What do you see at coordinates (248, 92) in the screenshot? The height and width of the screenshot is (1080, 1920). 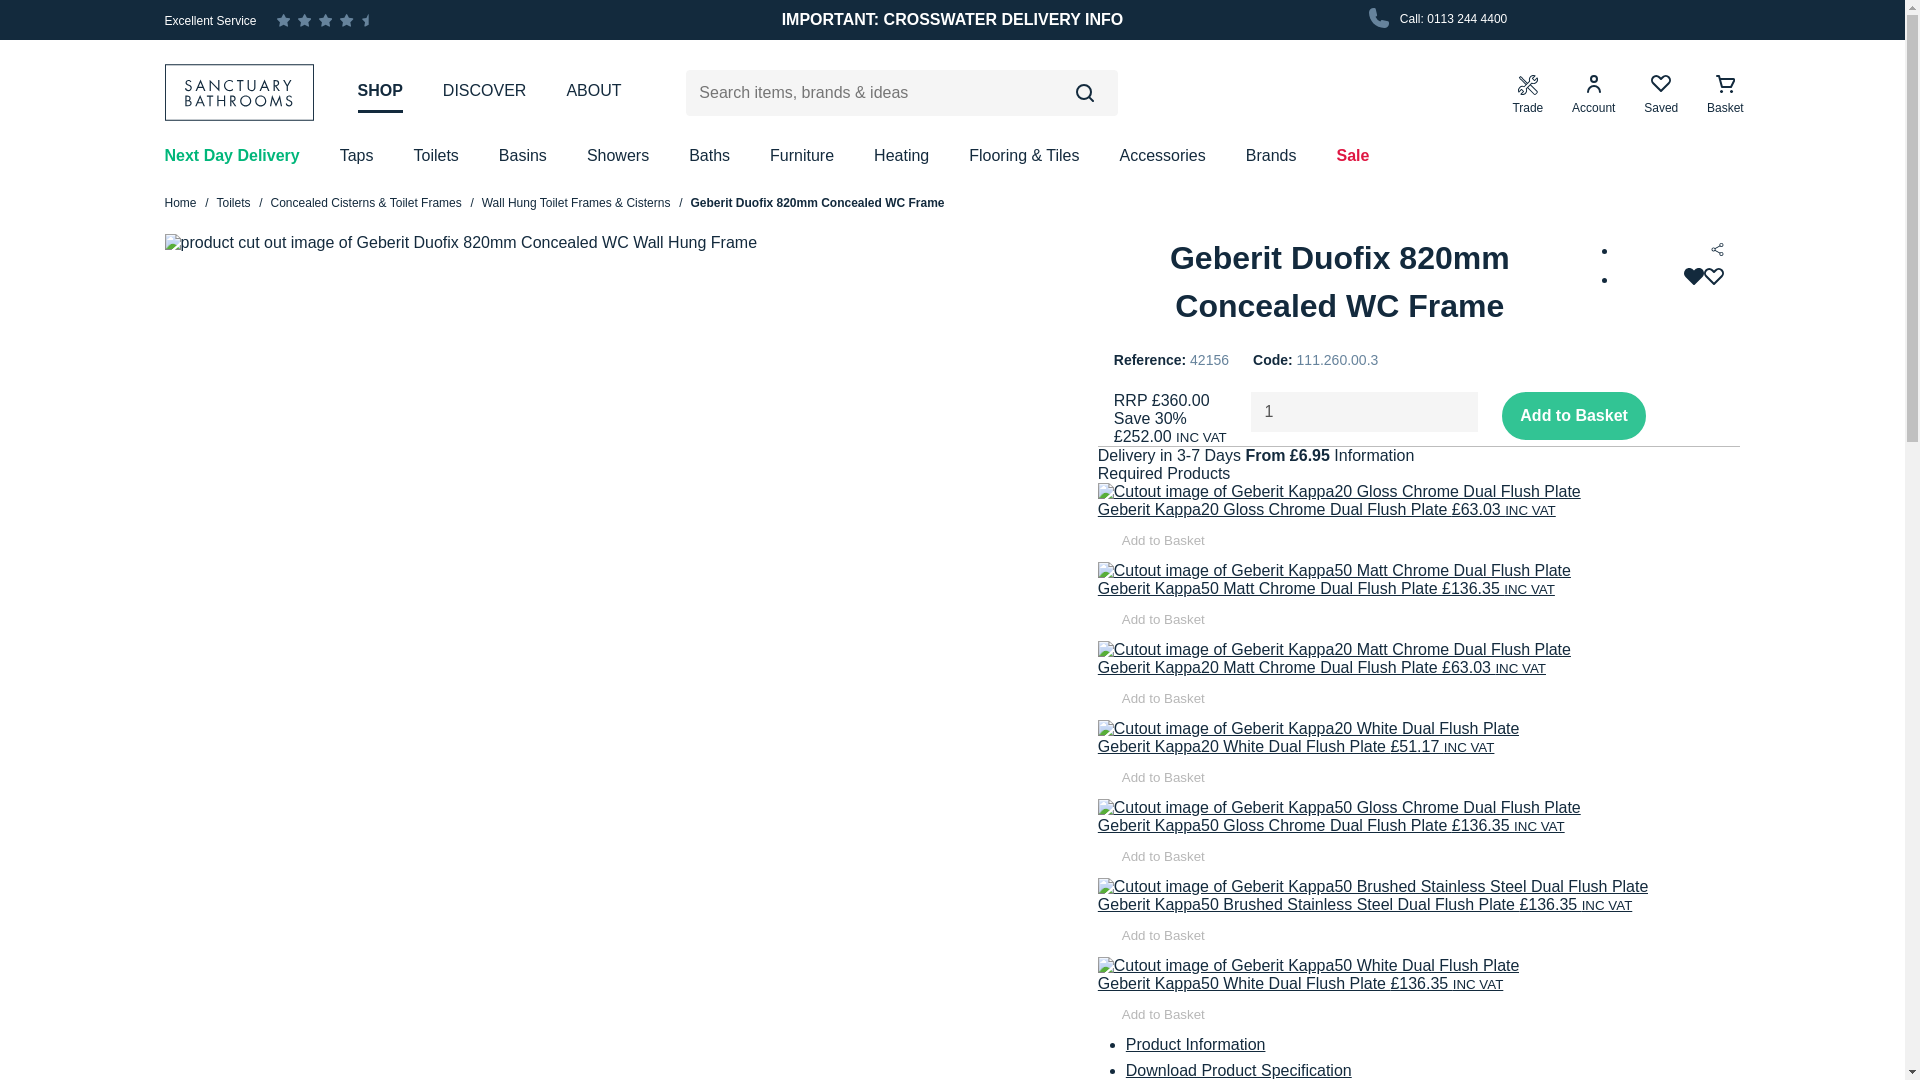 I see `Sanctuary Bathrooms` at bounding box center [248, 92].